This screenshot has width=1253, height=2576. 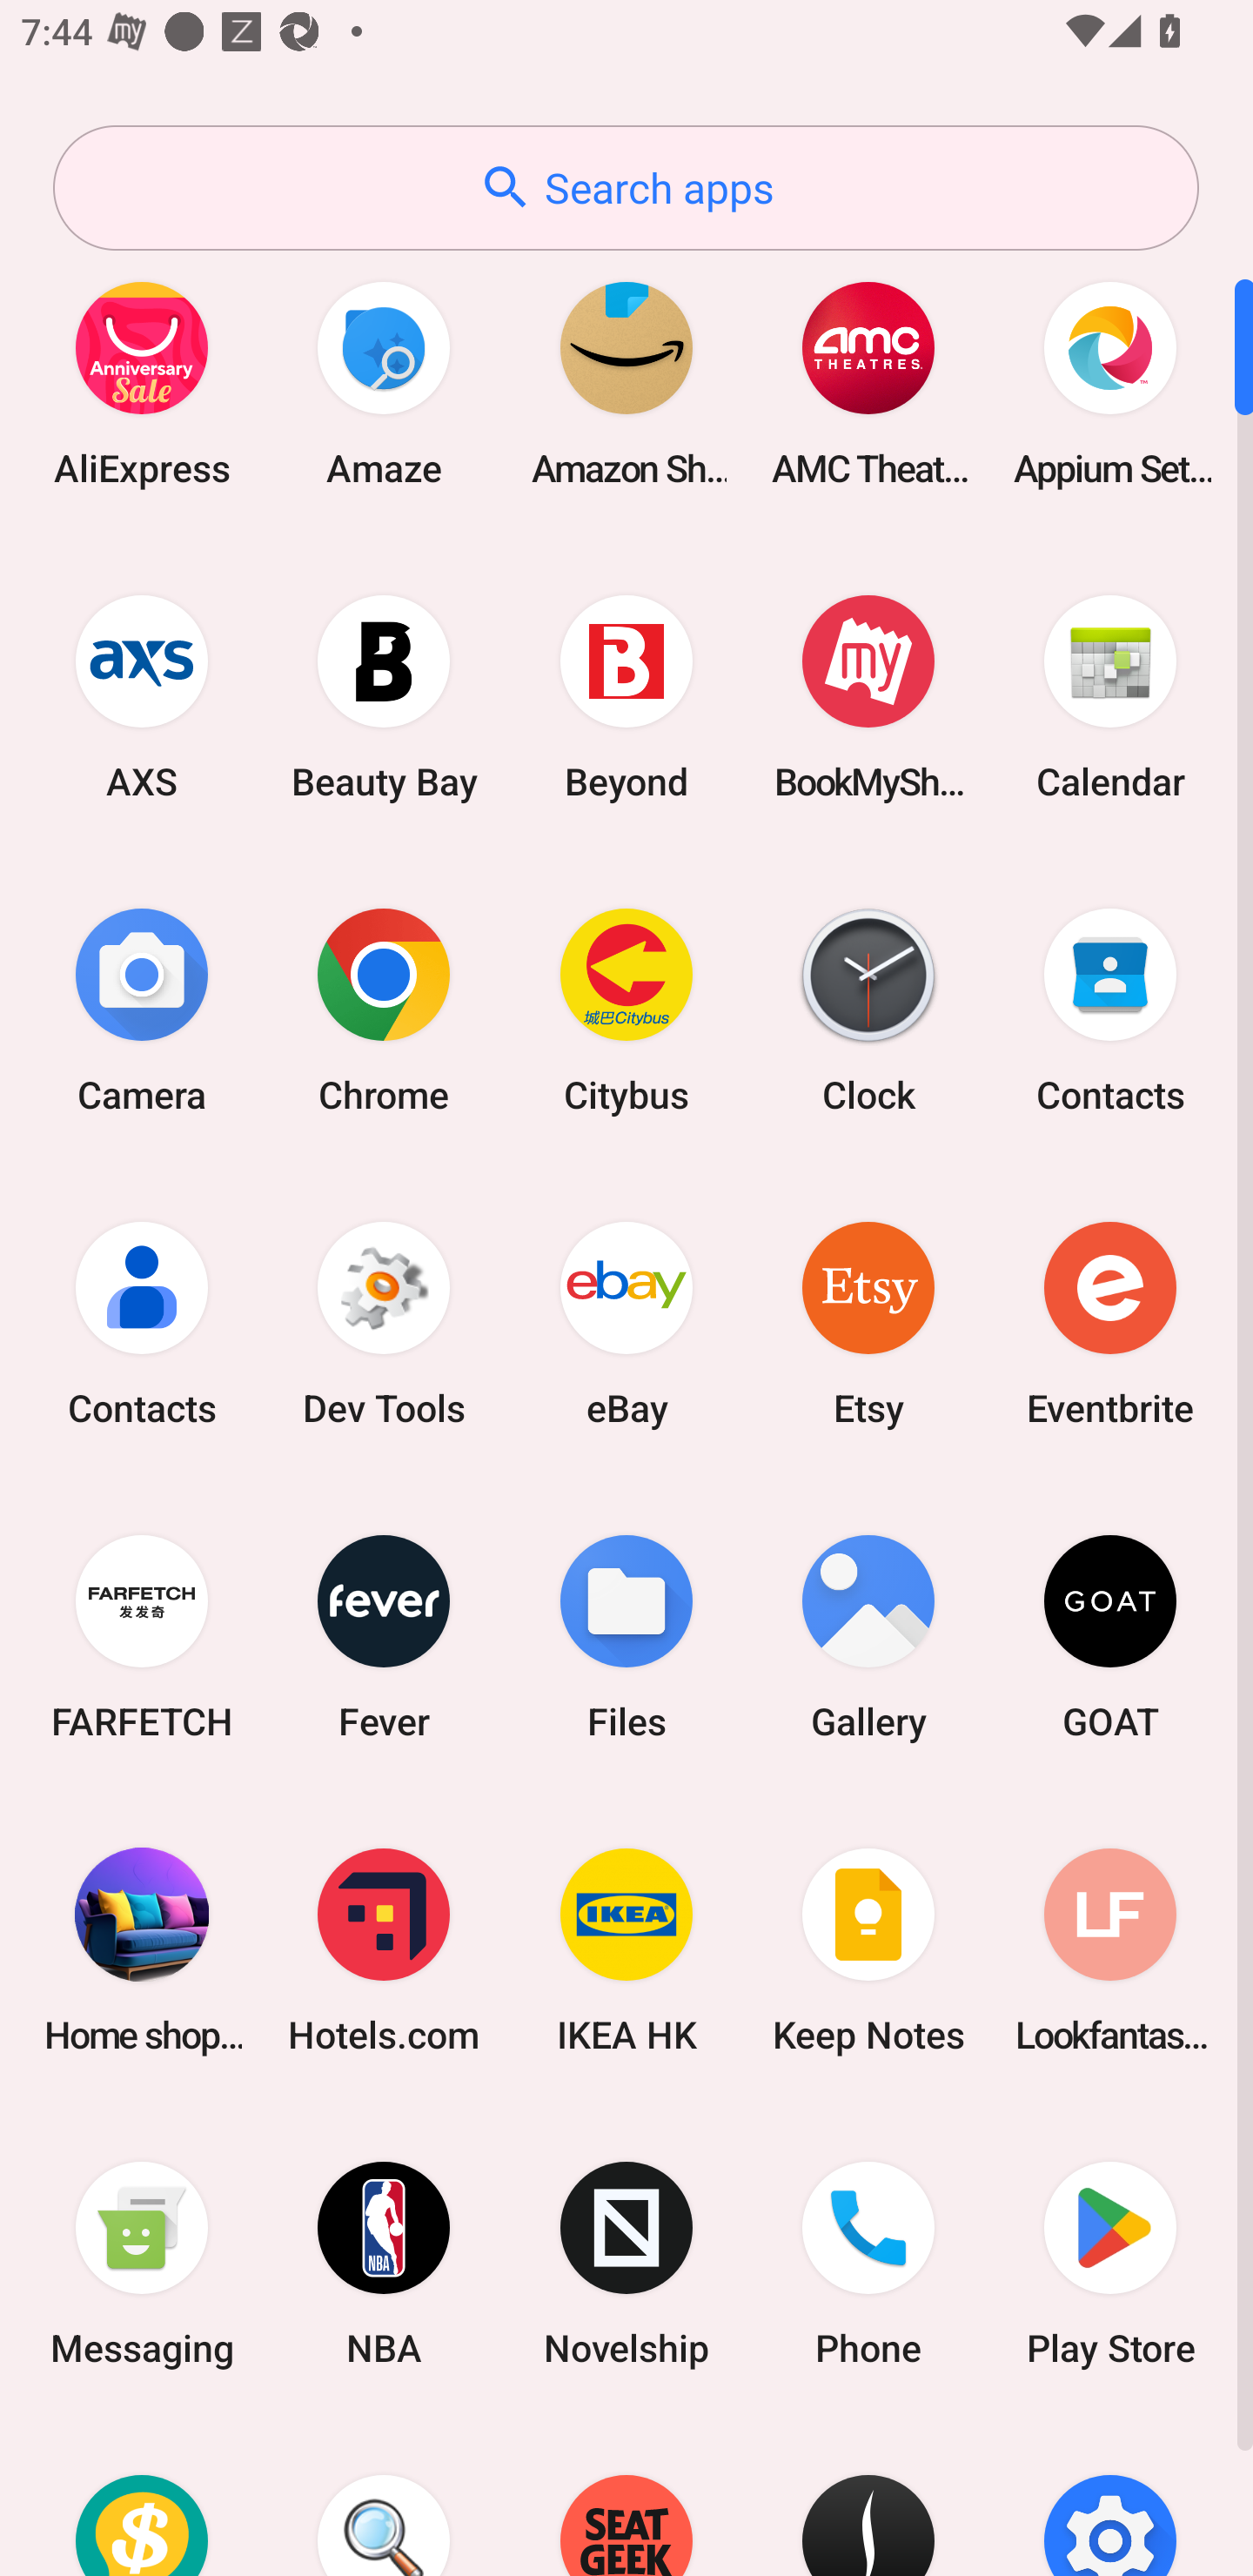 I want to click on NBA, so click(x=384, y=2264).